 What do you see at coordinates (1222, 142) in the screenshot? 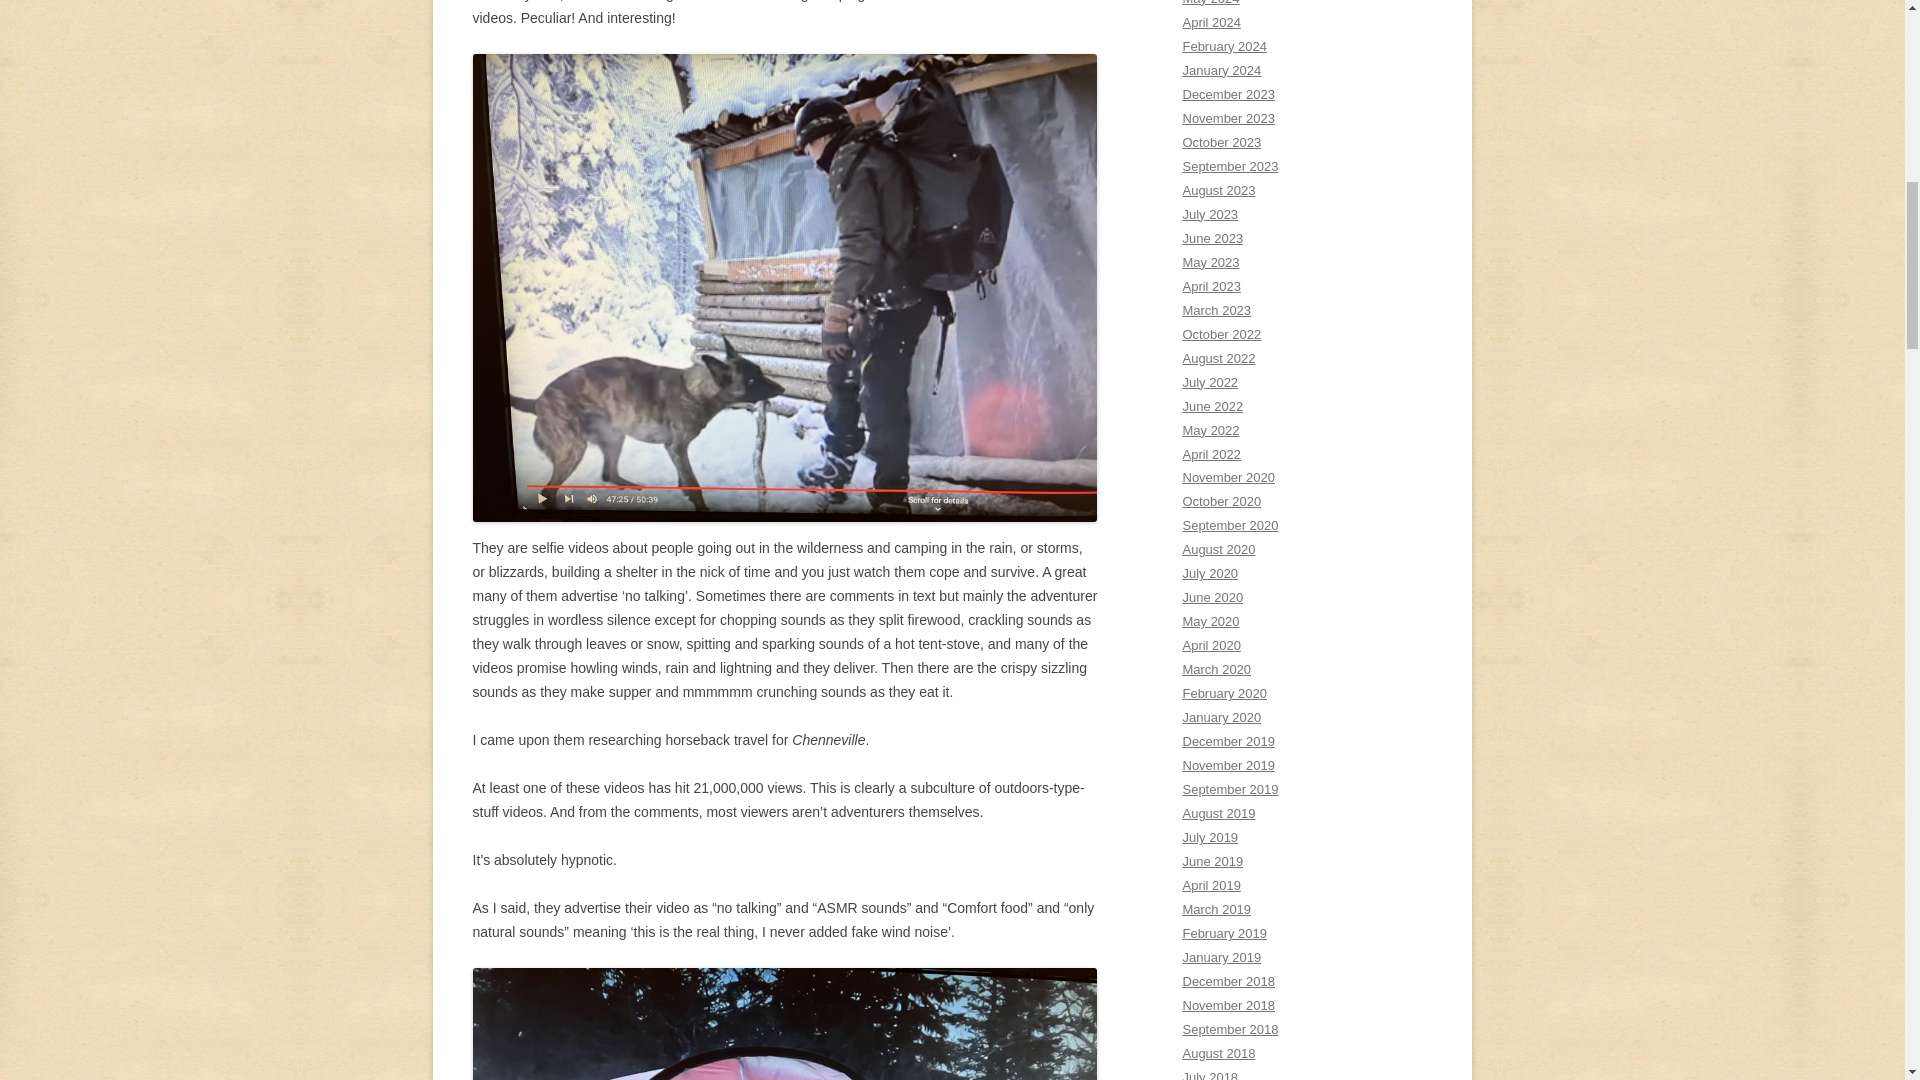
I see `October 2023` at bounding box center [1222, 142].